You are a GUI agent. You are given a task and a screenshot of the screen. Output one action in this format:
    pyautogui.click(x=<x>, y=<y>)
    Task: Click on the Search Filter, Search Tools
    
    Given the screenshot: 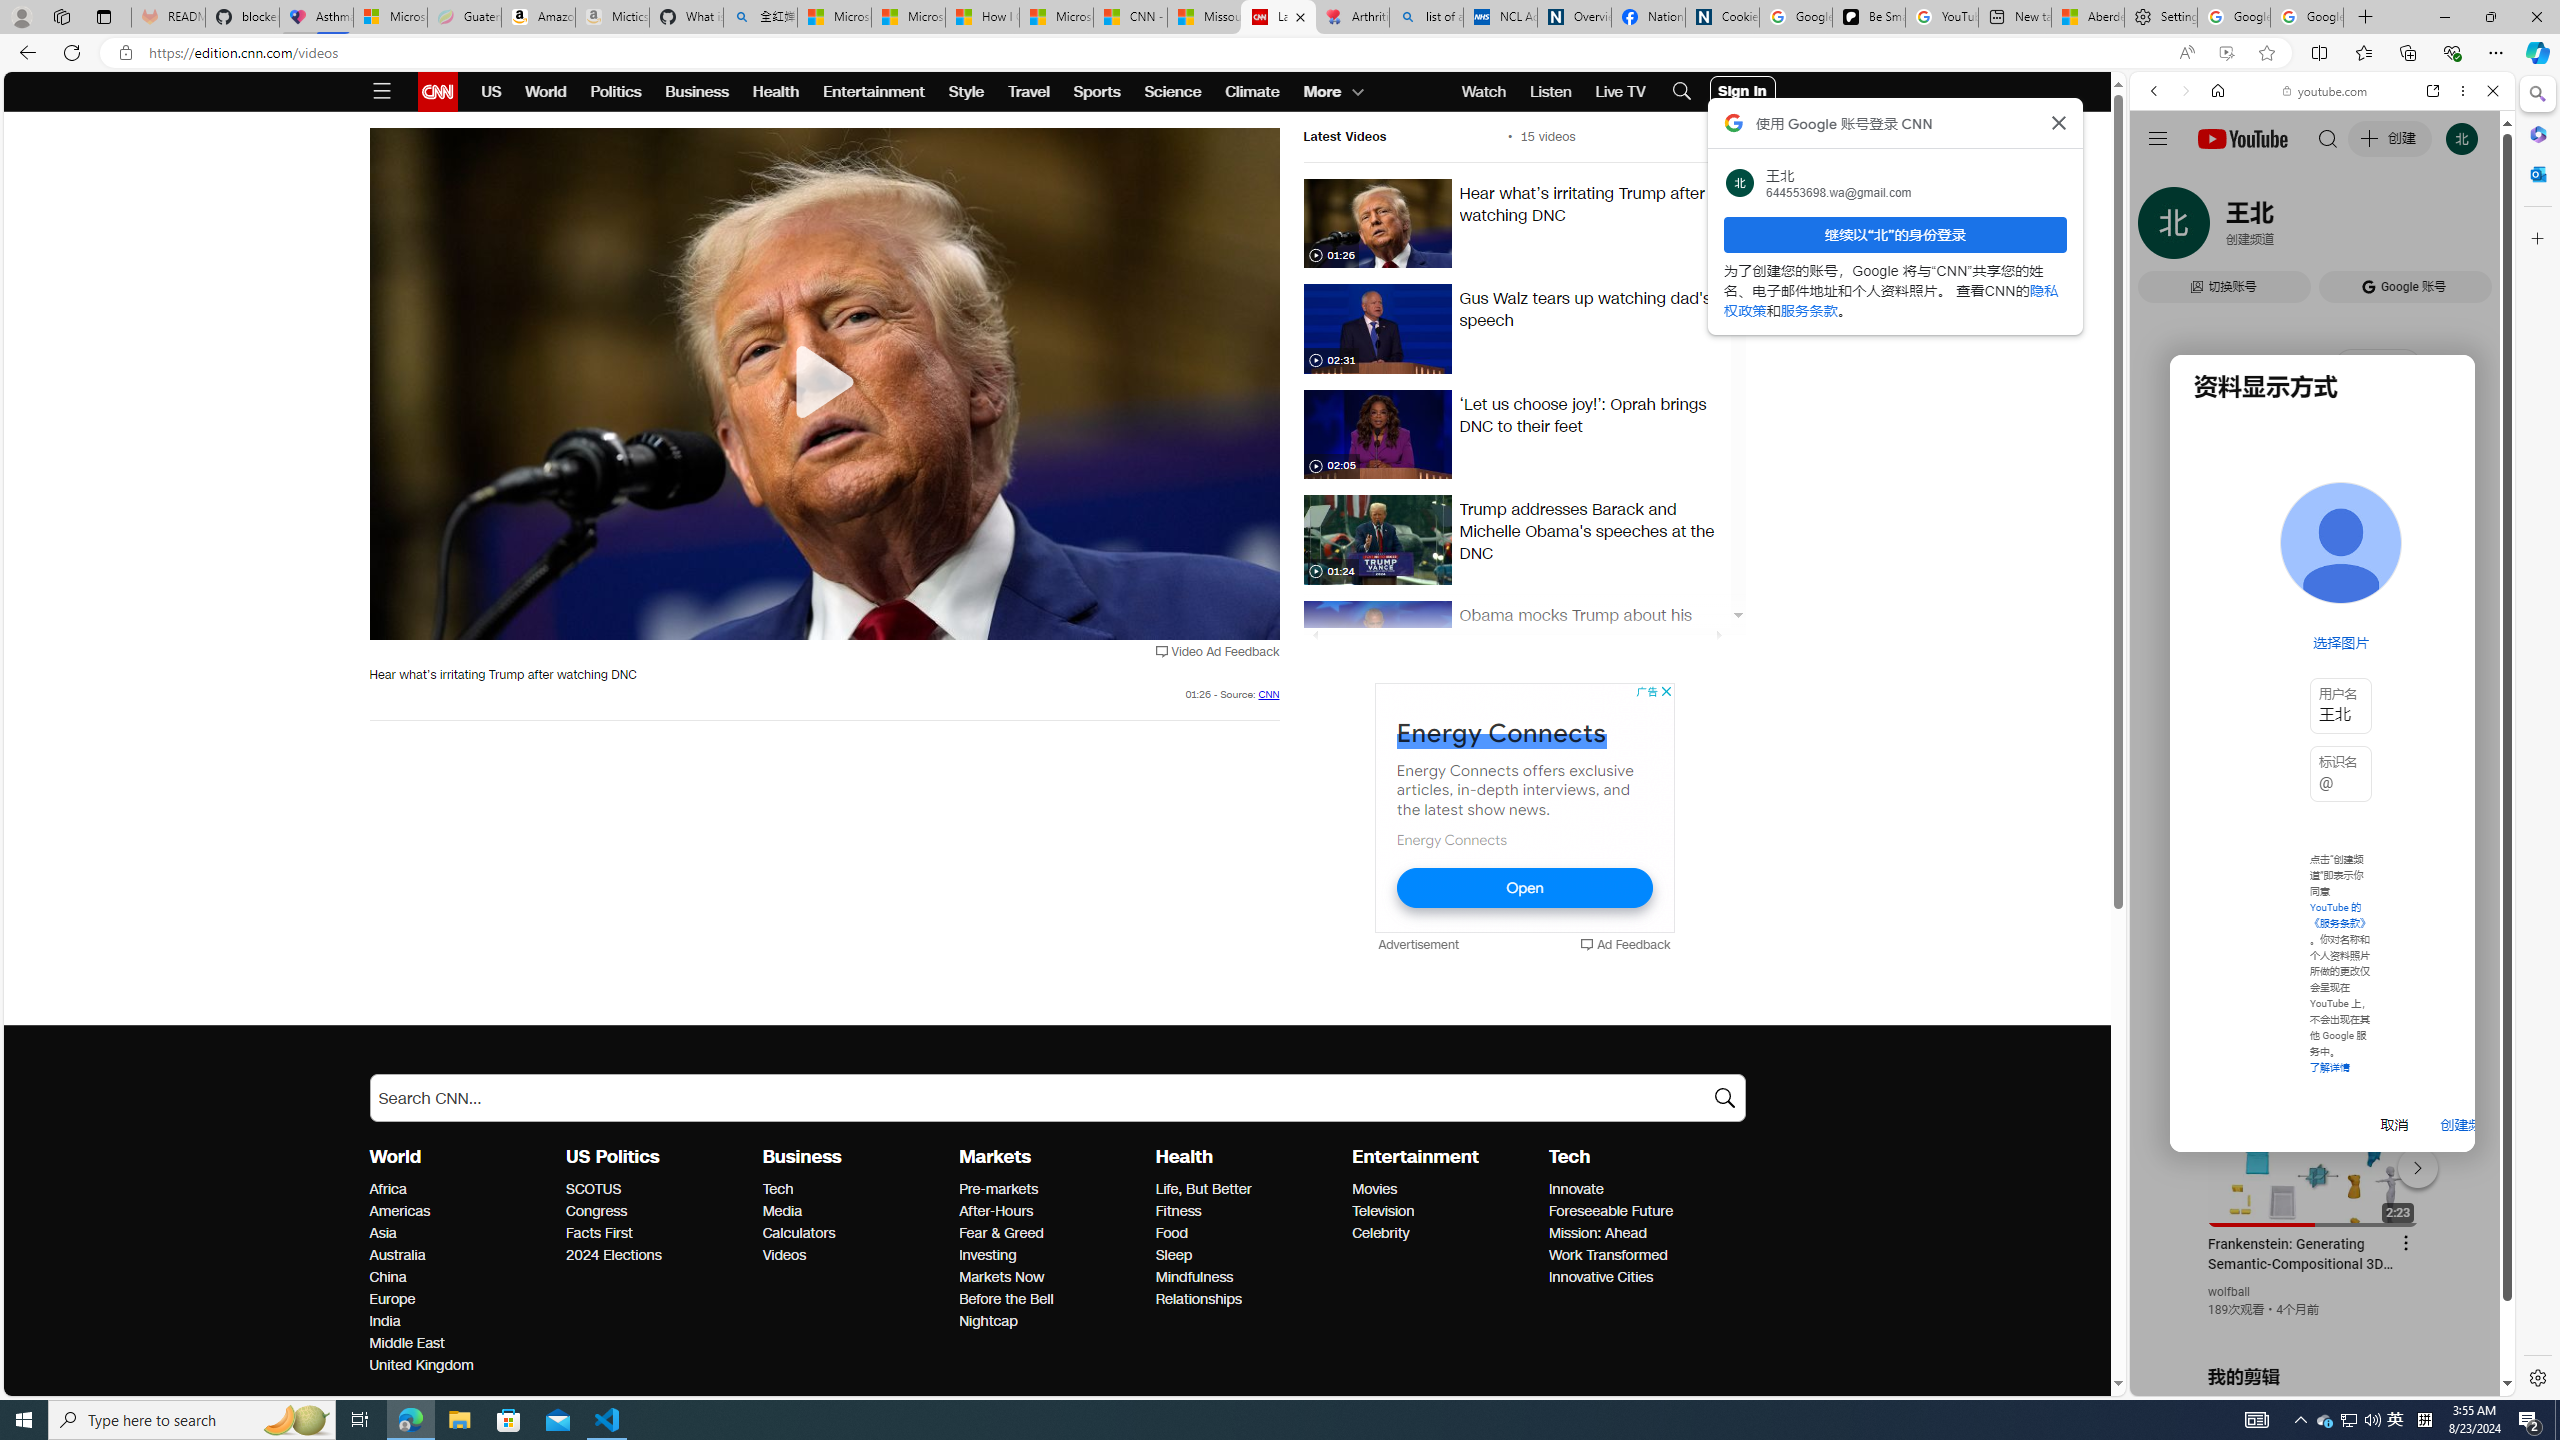 What is the action you would take?
    pyautogui.click(x=2374, y=228)
    